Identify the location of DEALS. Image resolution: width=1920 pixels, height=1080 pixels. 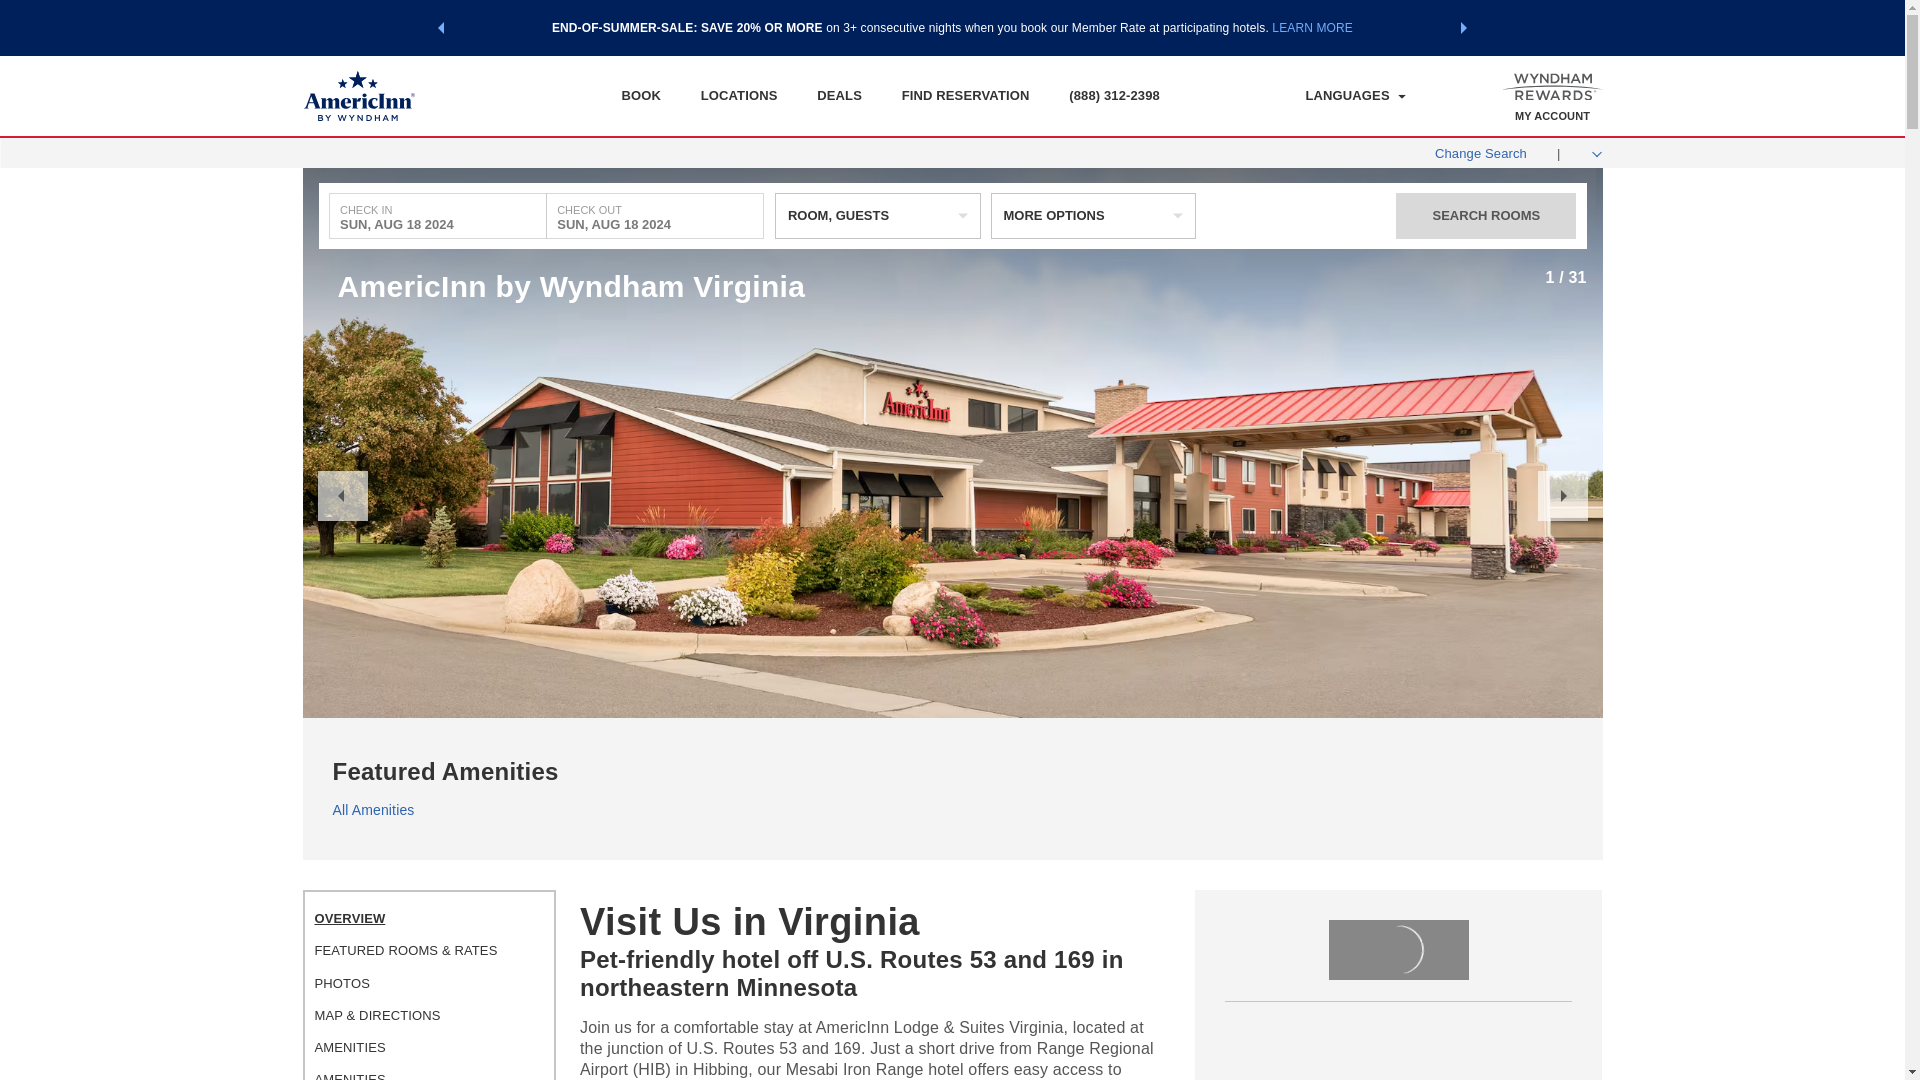
(840, 95).